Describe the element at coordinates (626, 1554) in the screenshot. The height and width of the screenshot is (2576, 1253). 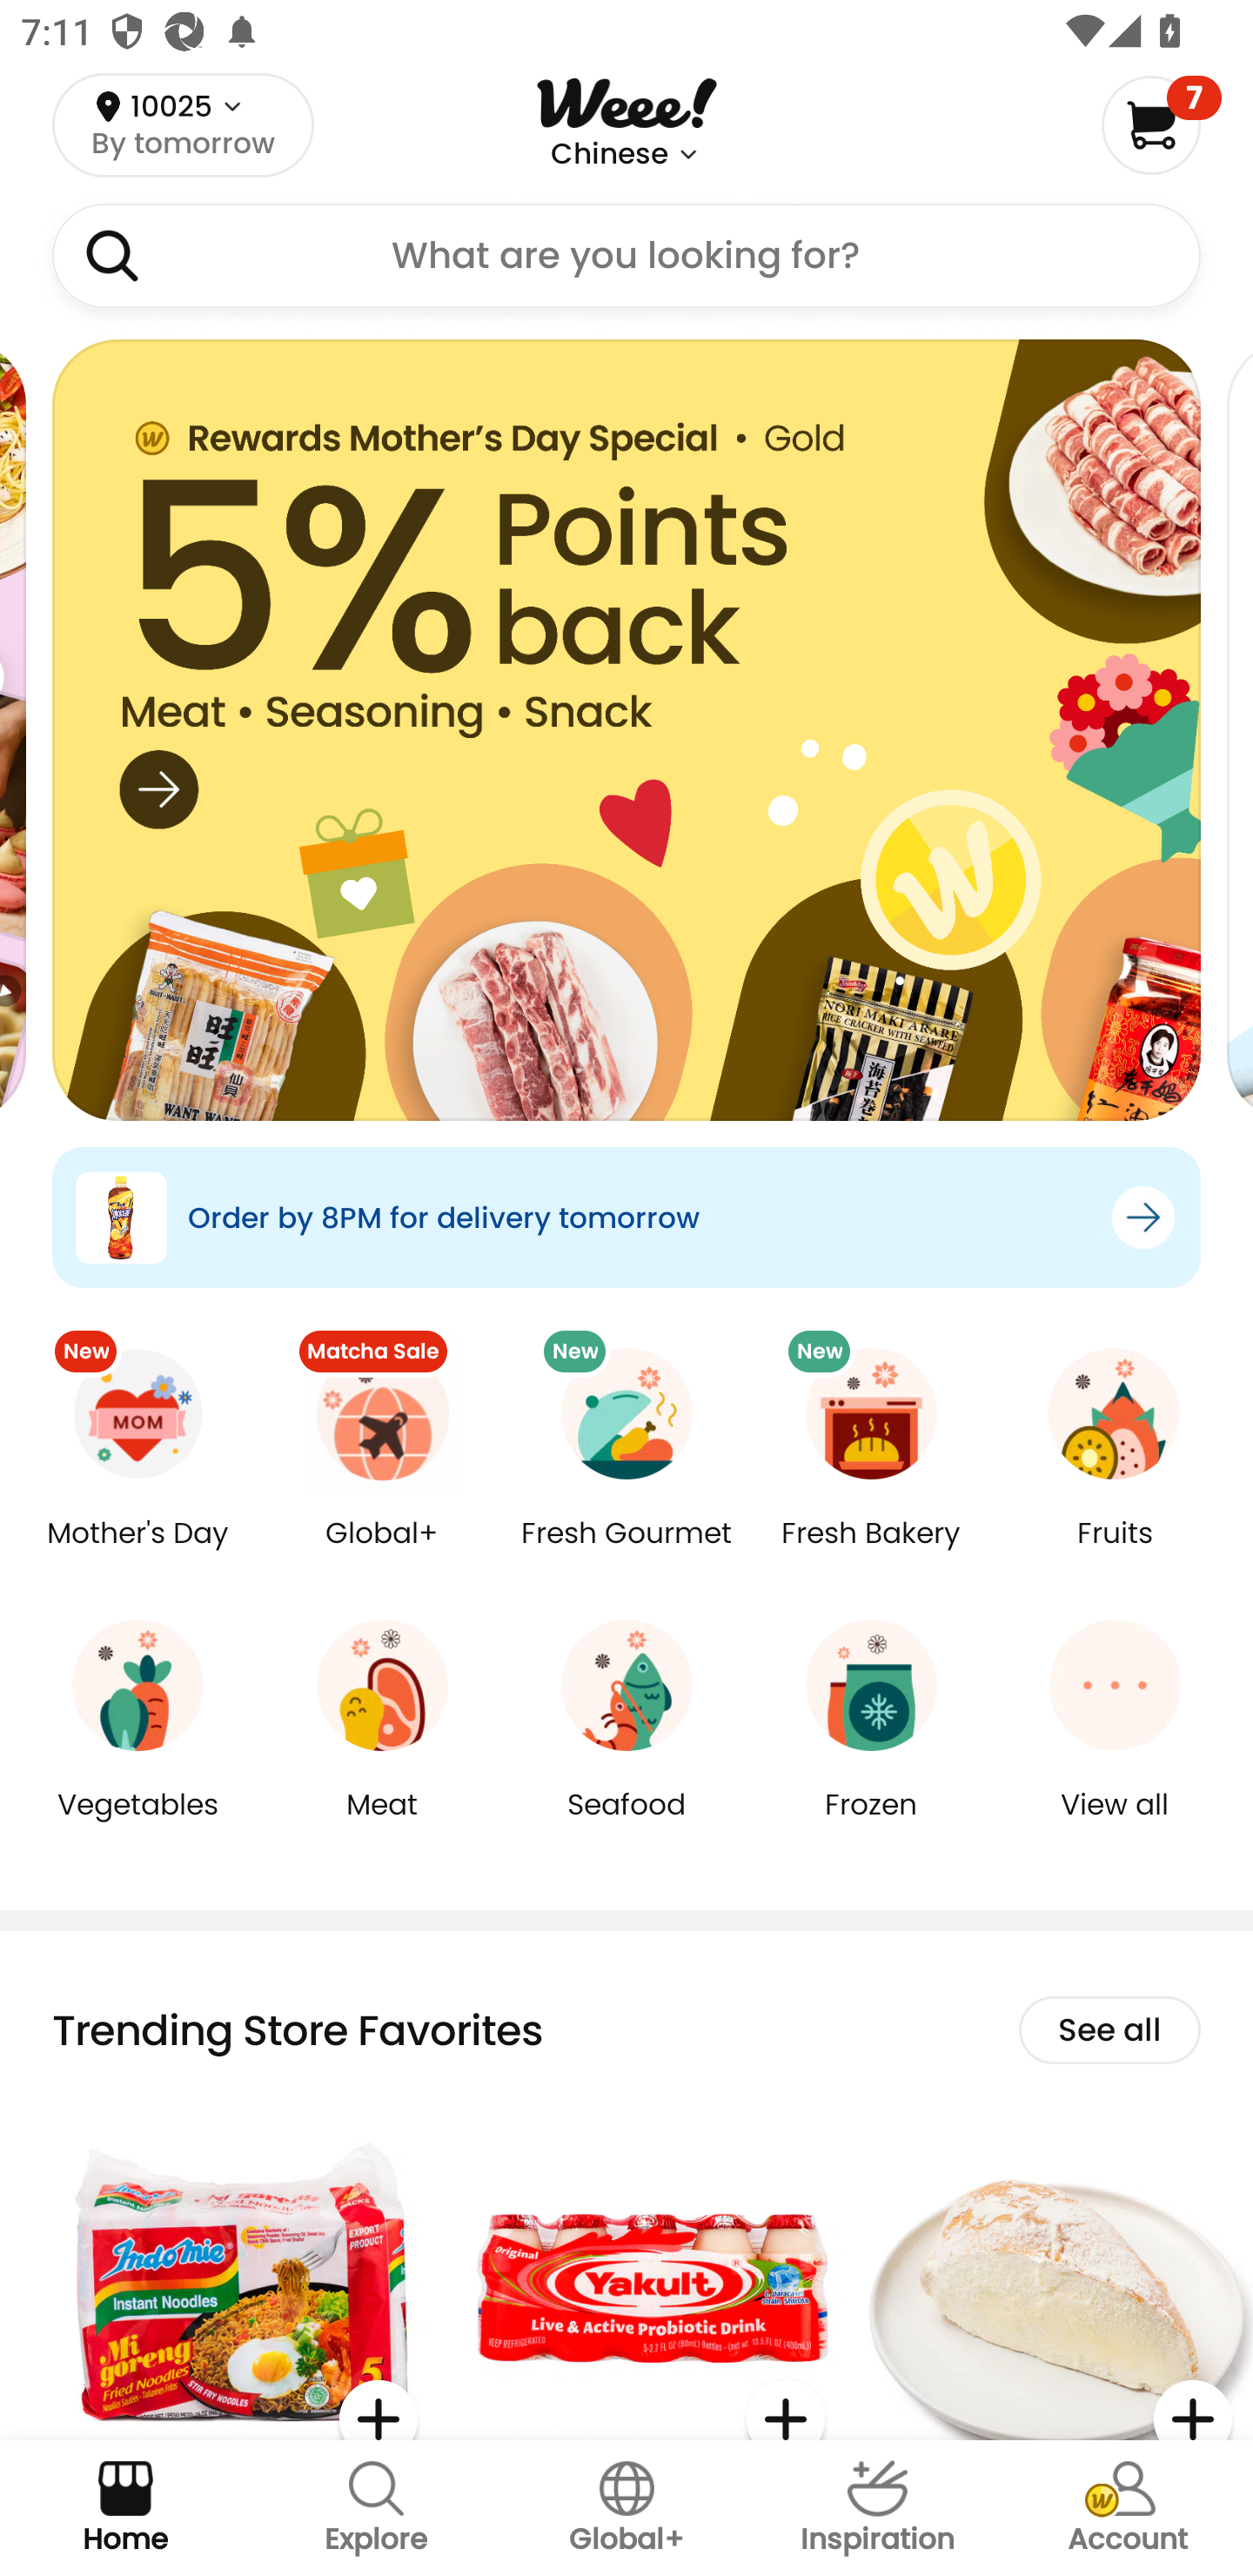
I see `Fresh Gourmet` at that location.